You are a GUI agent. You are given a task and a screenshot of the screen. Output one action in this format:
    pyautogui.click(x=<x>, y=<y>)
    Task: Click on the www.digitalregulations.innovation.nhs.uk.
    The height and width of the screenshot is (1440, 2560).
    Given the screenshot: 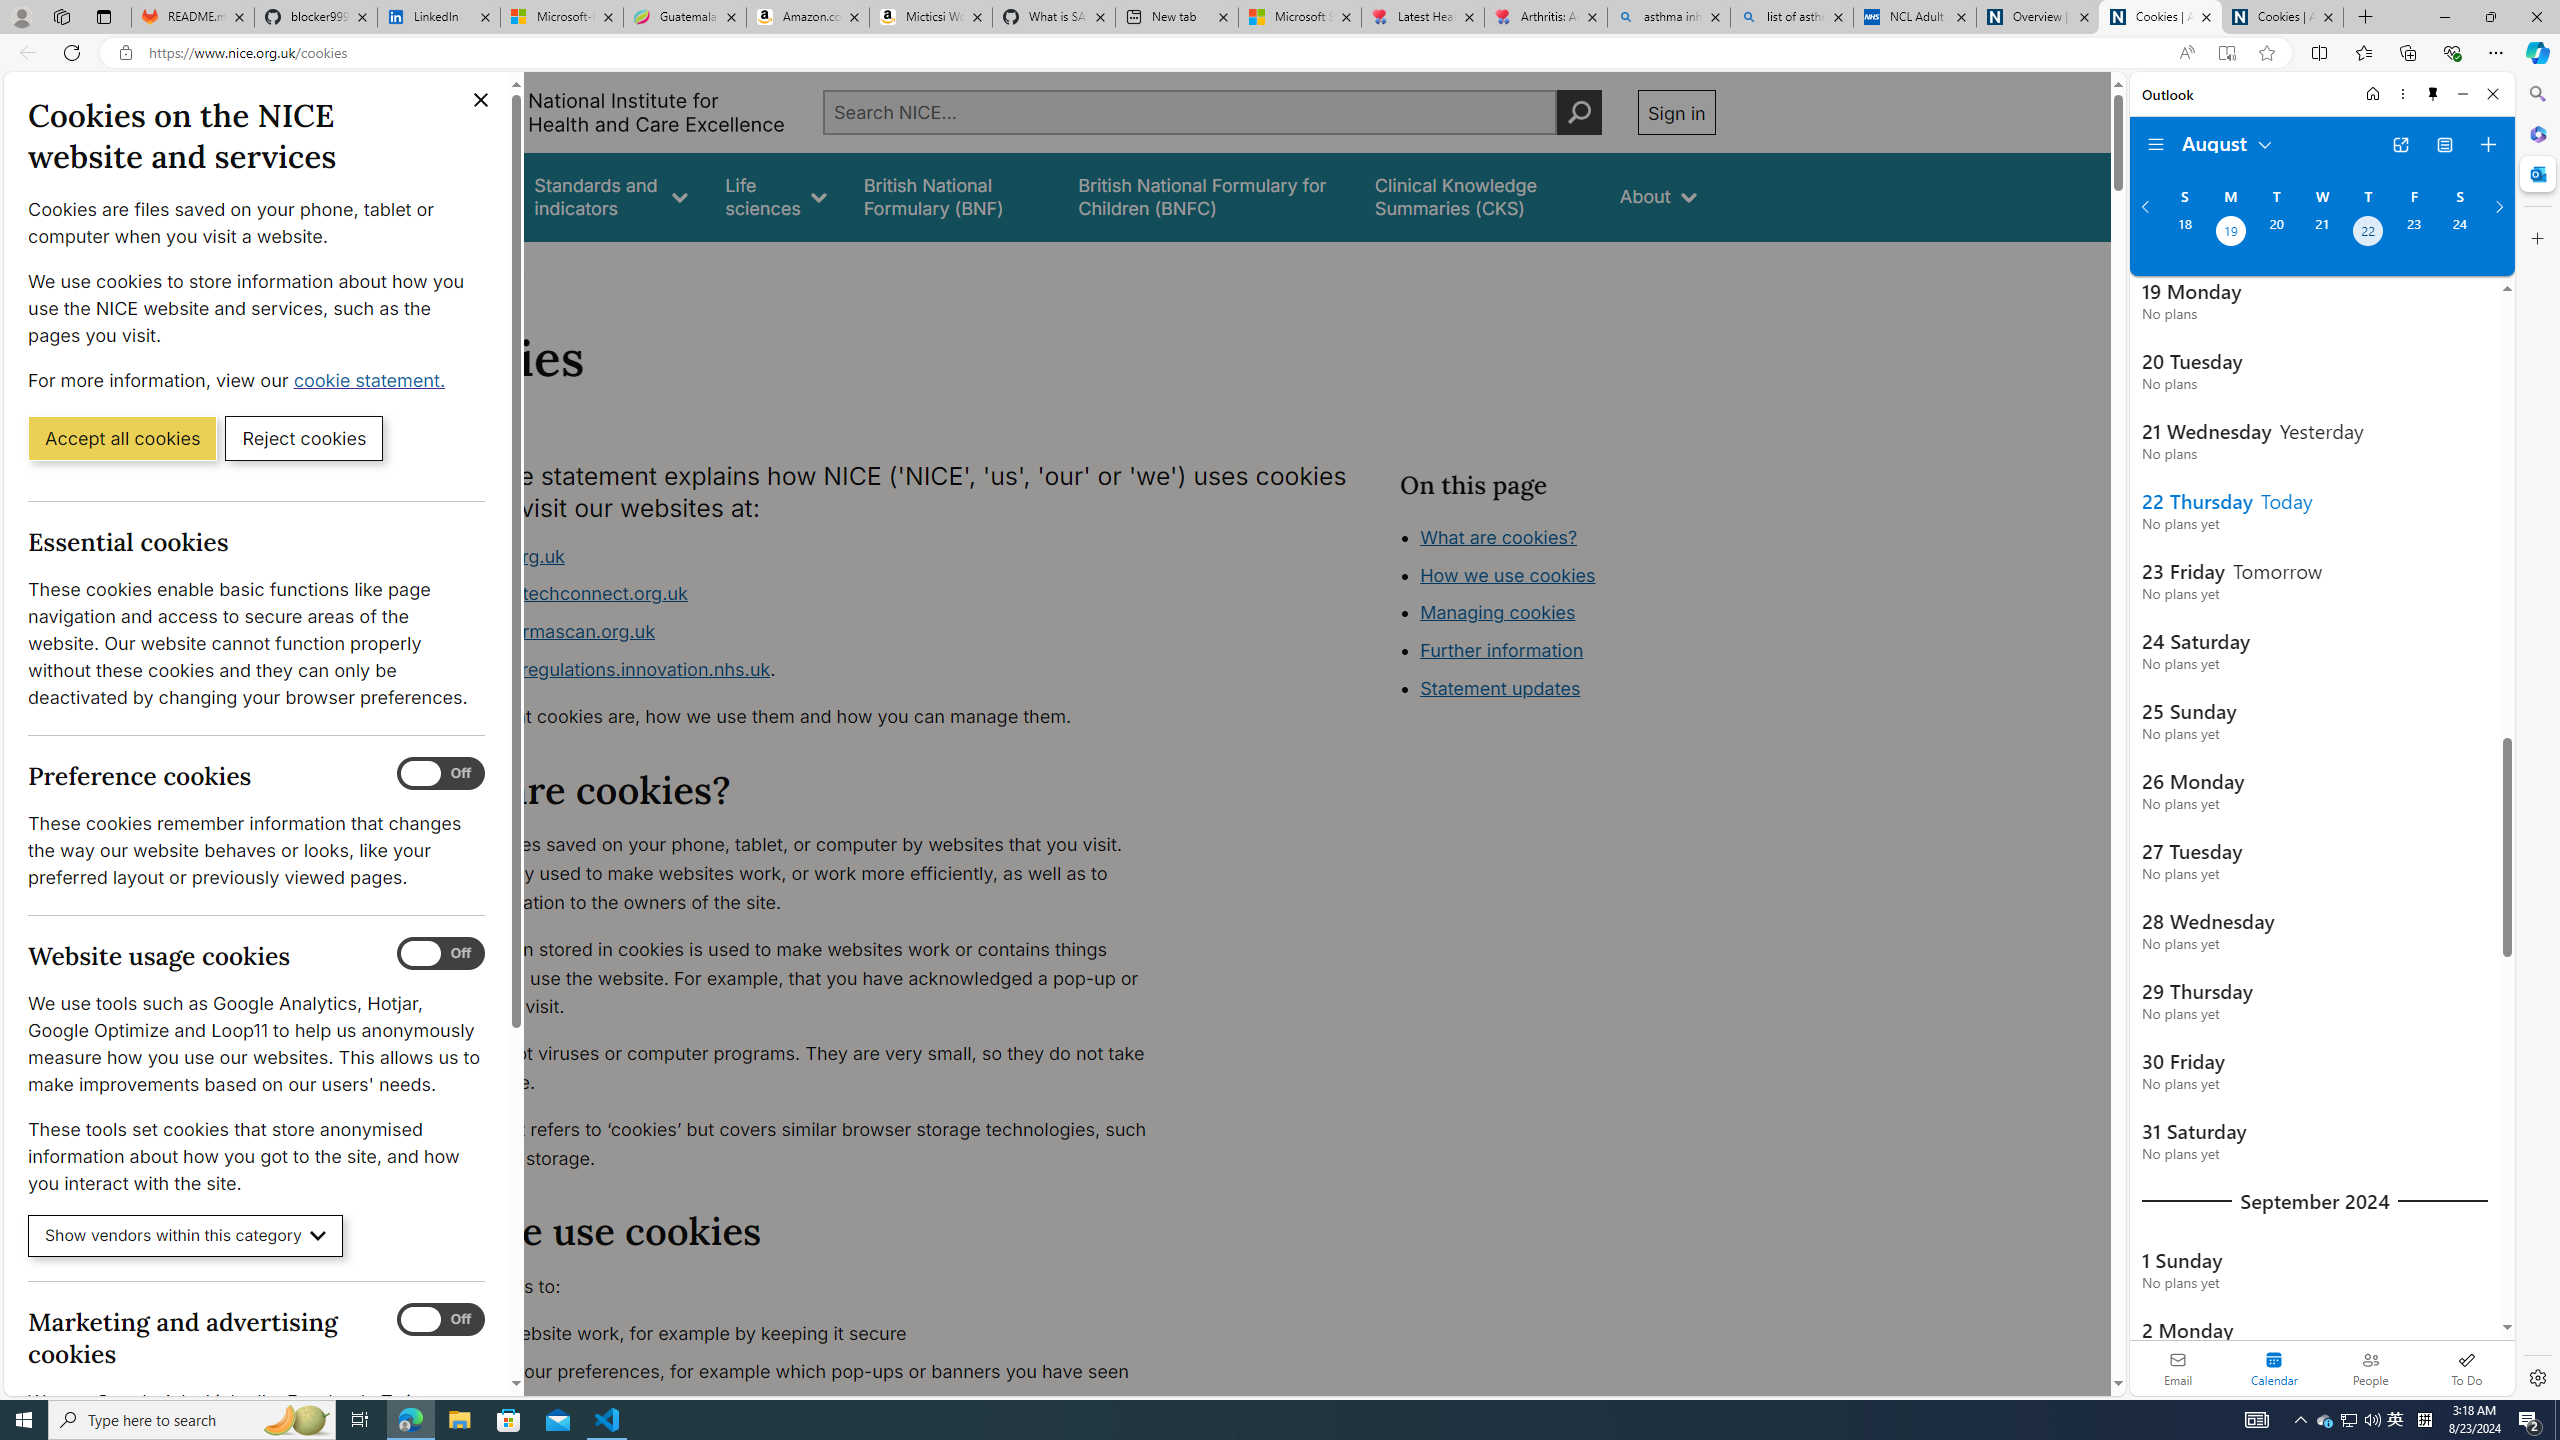 What is the action you would take?
    pyautogui.click(x=796, y=670)
    